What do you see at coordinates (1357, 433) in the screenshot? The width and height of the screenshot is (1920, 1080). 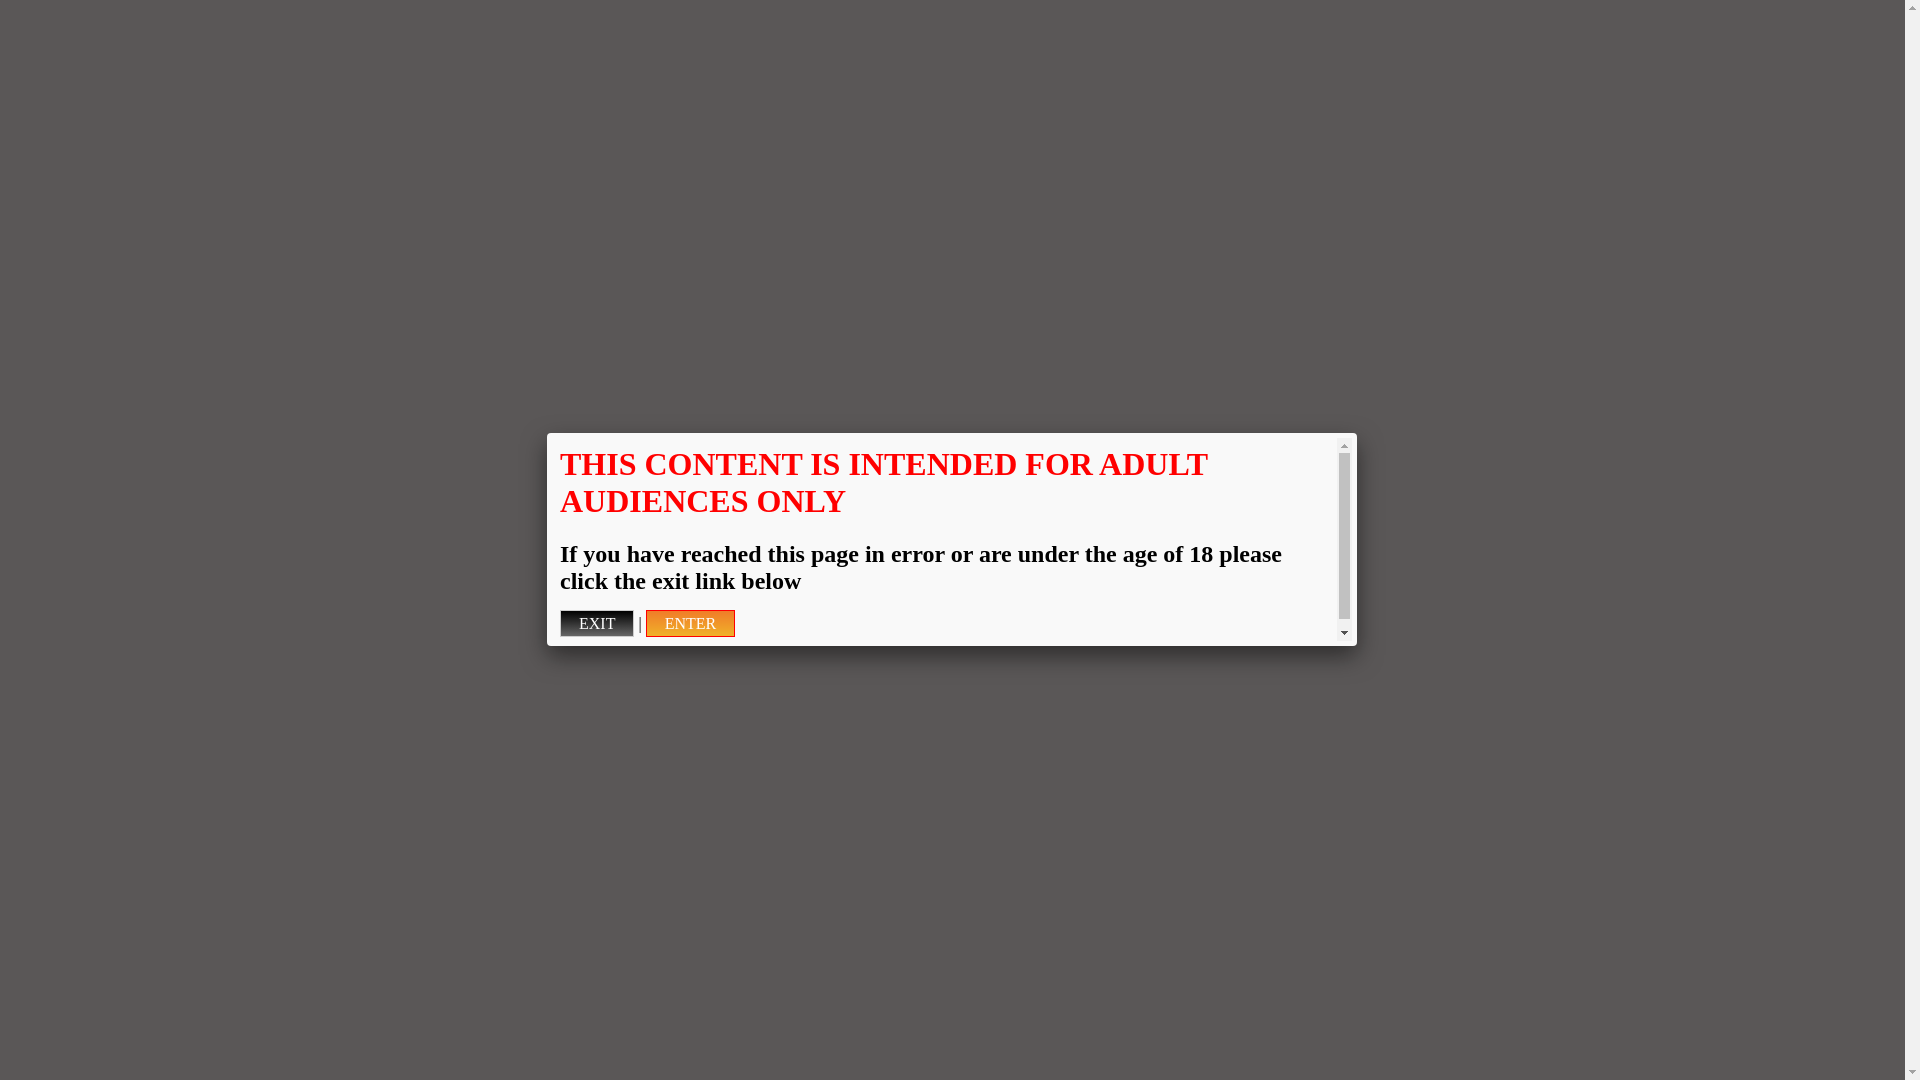 I see `Close` at bounding box center [1357, 433].